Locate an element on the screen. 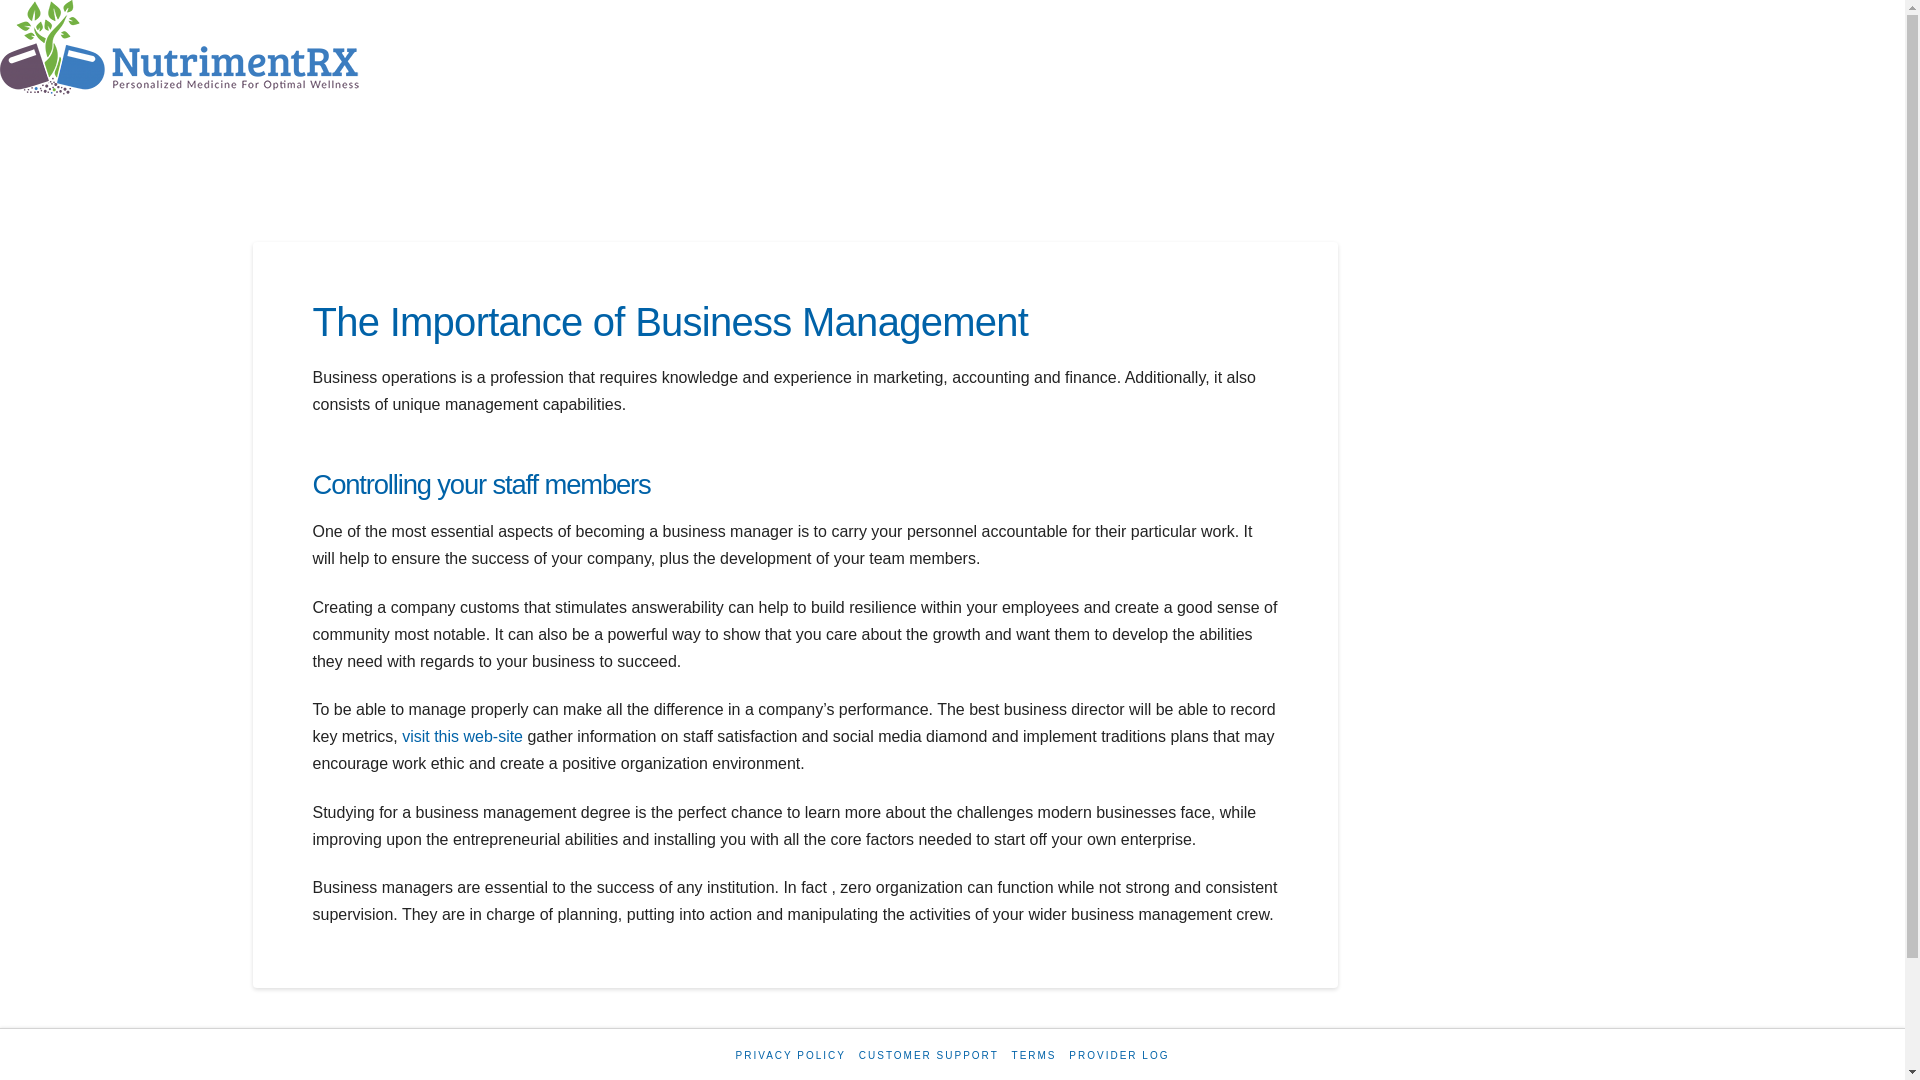 Image resolution: width=1920 pixels, height=1080 pixels. PRIVACY POLICY is located at coordinates (790, 1054).